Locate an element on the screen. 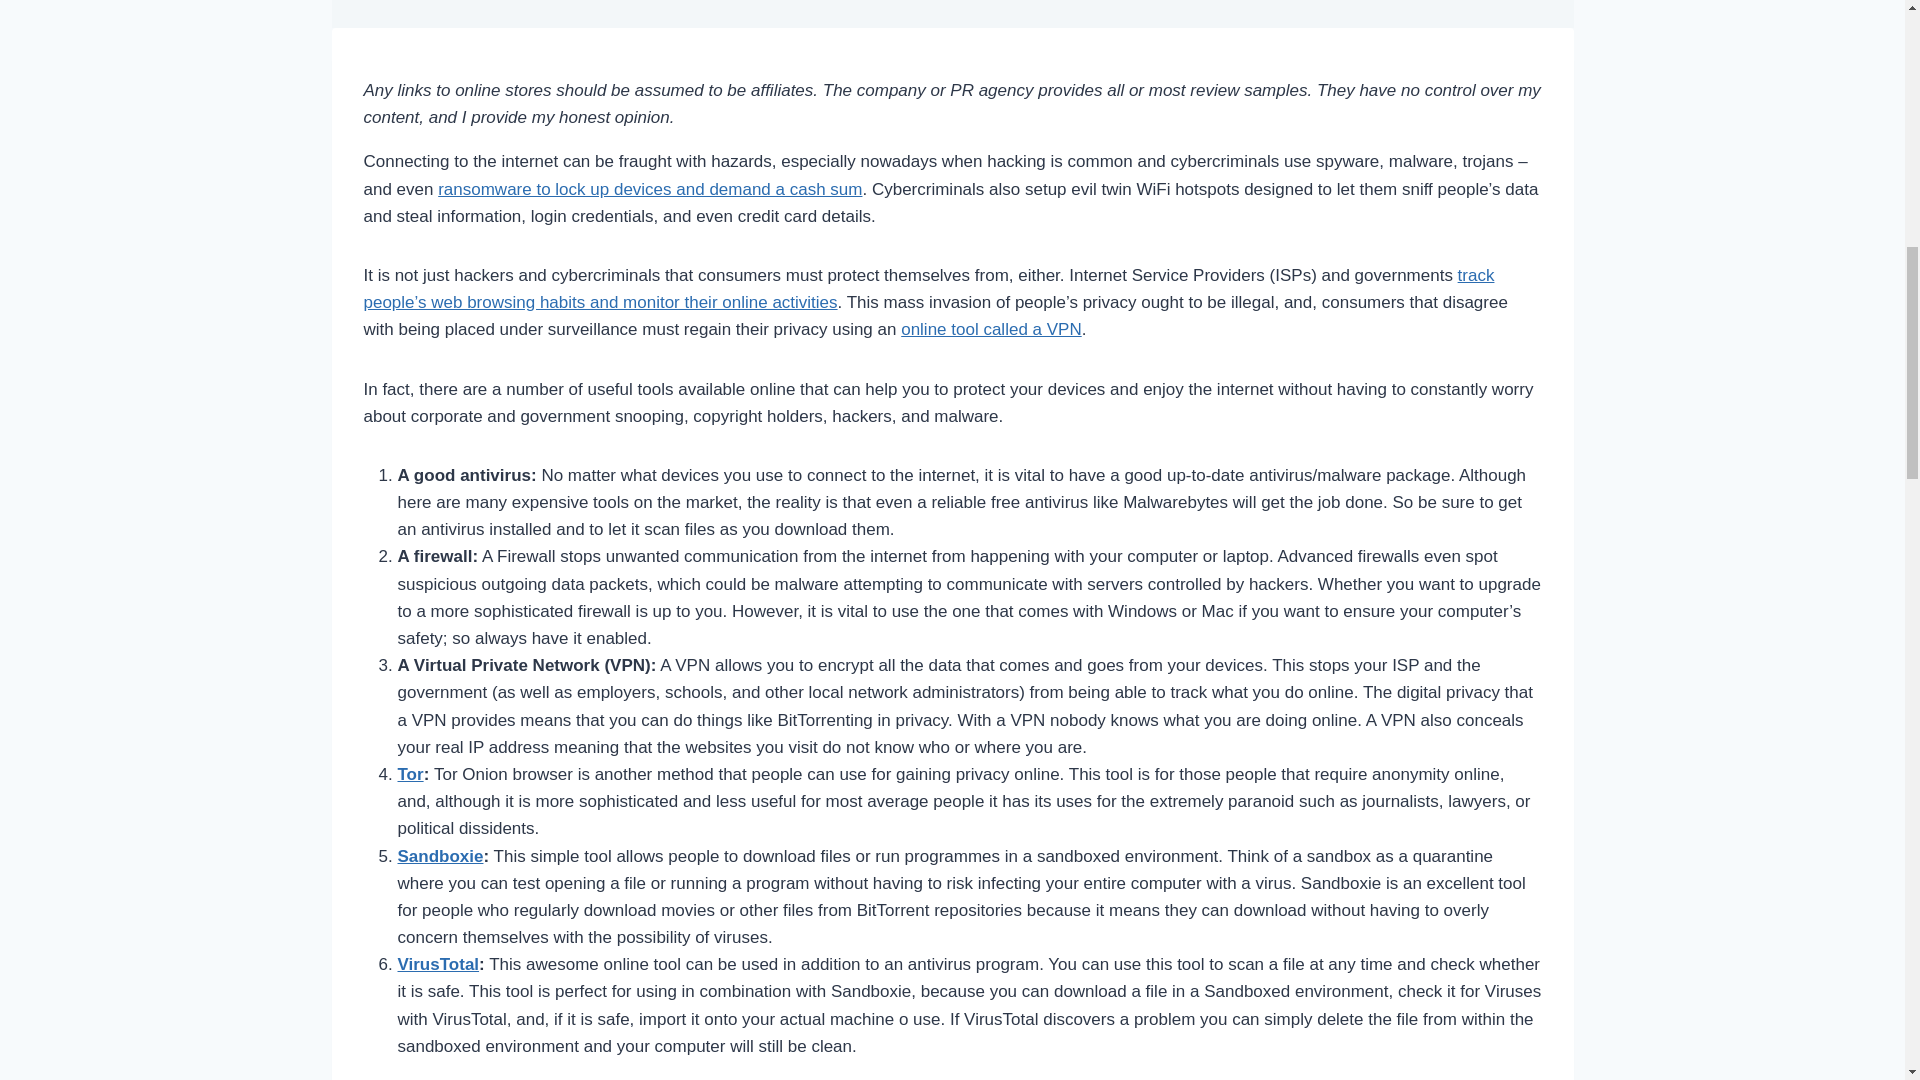 This screenshot has width=1920, height=1080. ransomware to lock up devices and demand a cash sum is located at coordinates (650, 189).